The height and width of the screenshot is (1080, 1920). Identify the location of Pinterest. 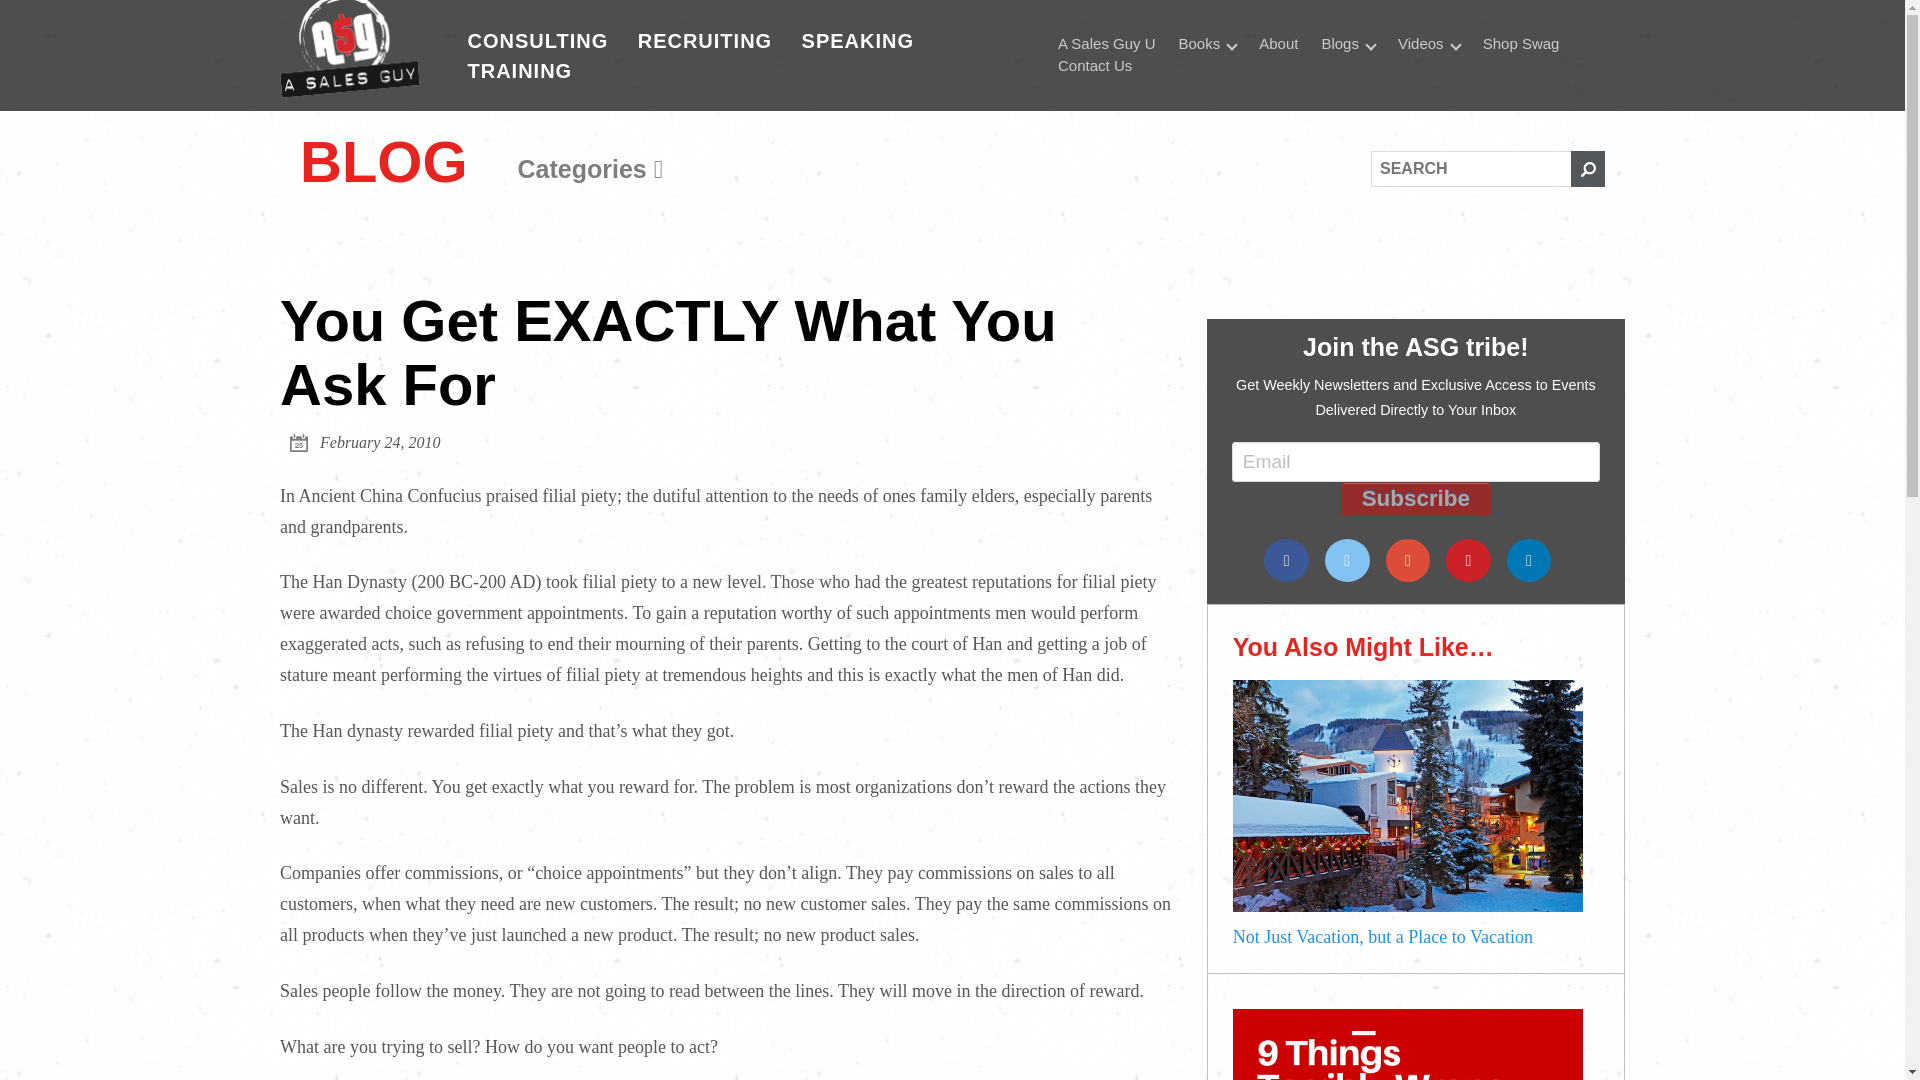
(1468, 560).